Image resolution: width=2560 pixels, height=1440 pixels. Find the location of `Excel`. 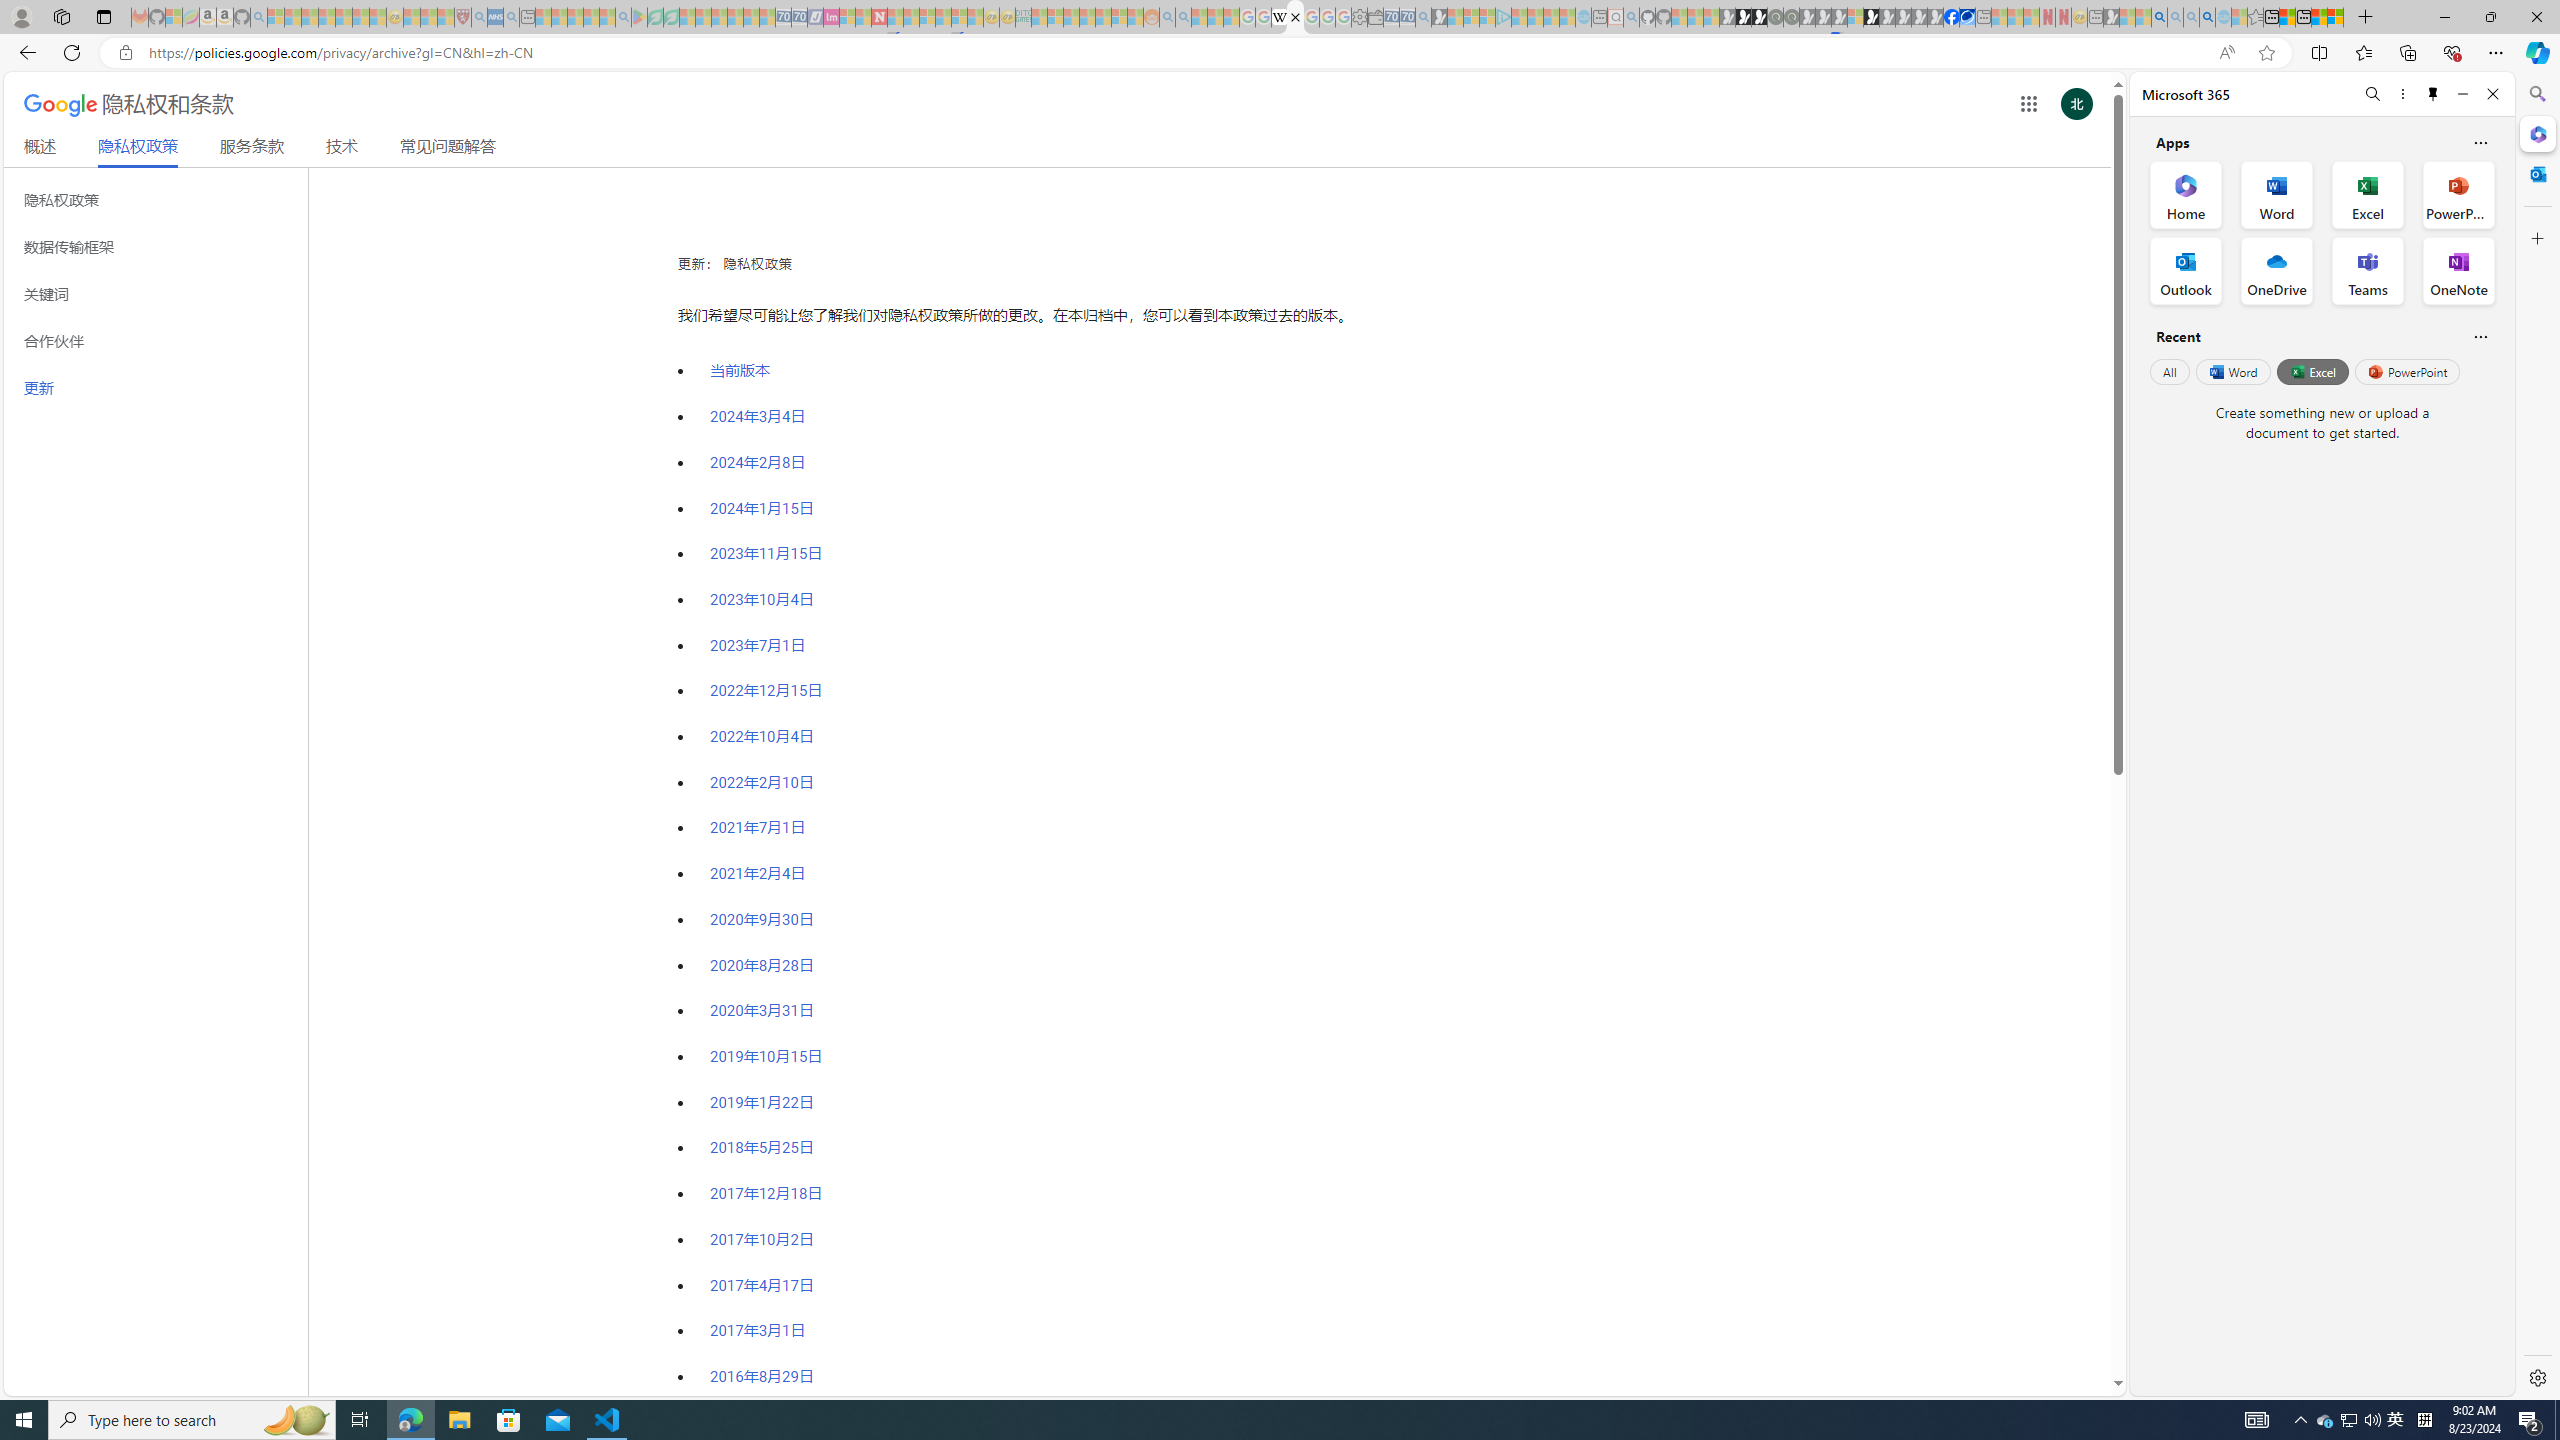

Excel is located at coordinates (2312, 371).